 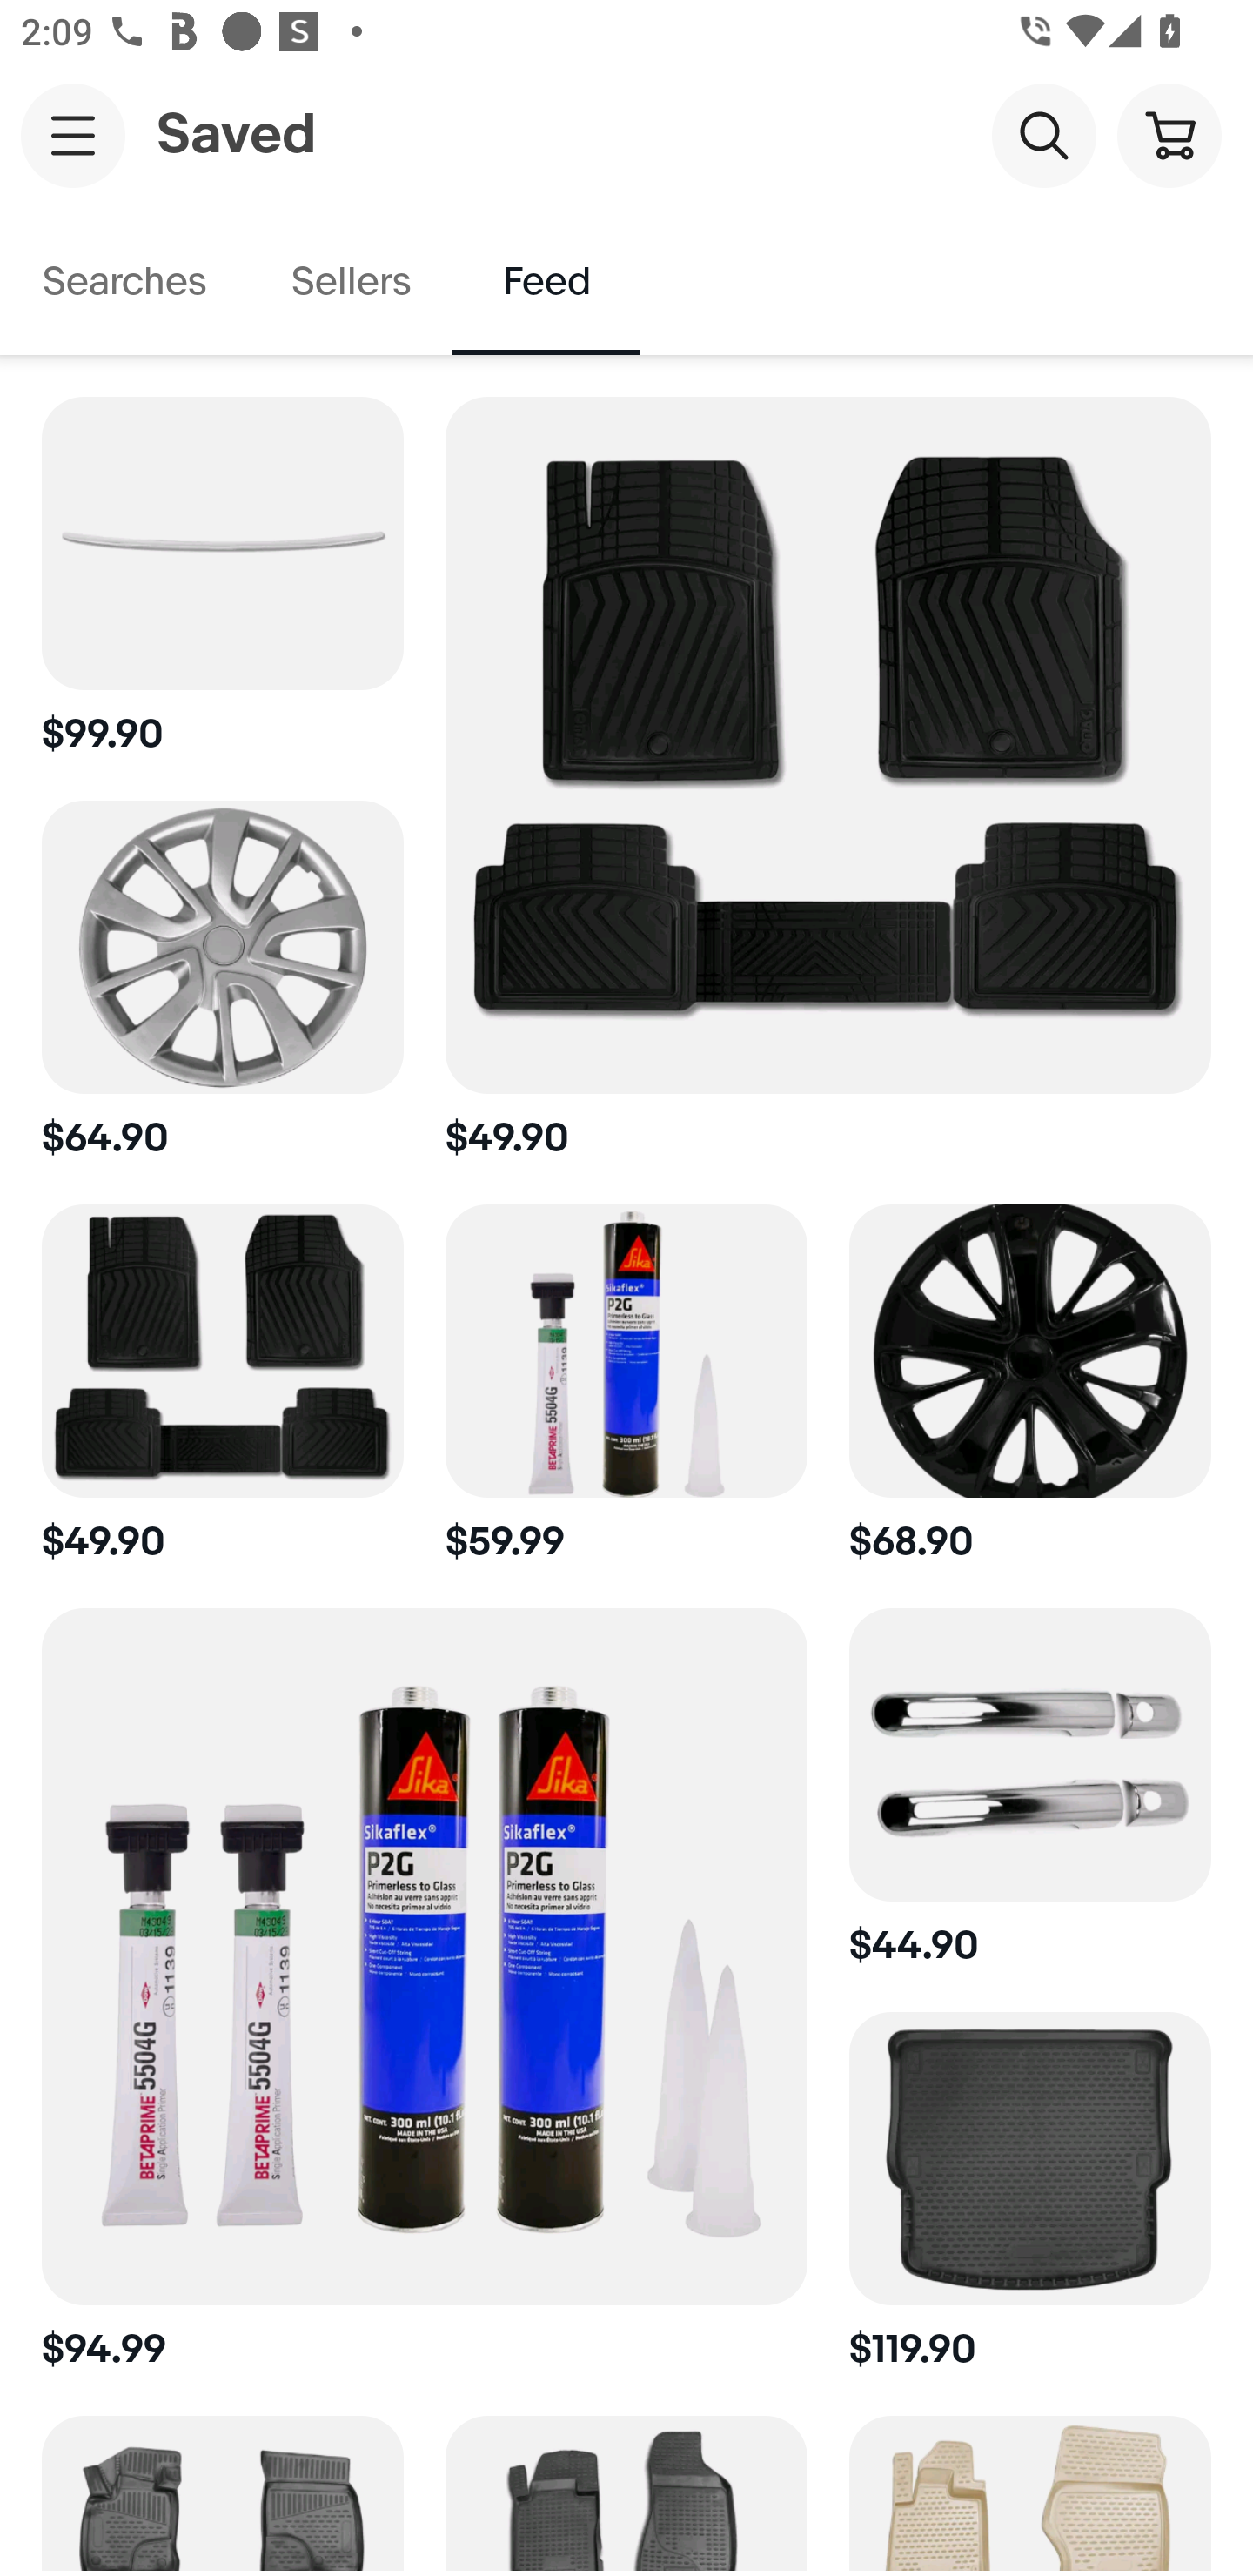 What do you see at coordinates (1169, 134) in the screenshot?
I see `Cart button shopping cart` at bounding box center [1169, 134].